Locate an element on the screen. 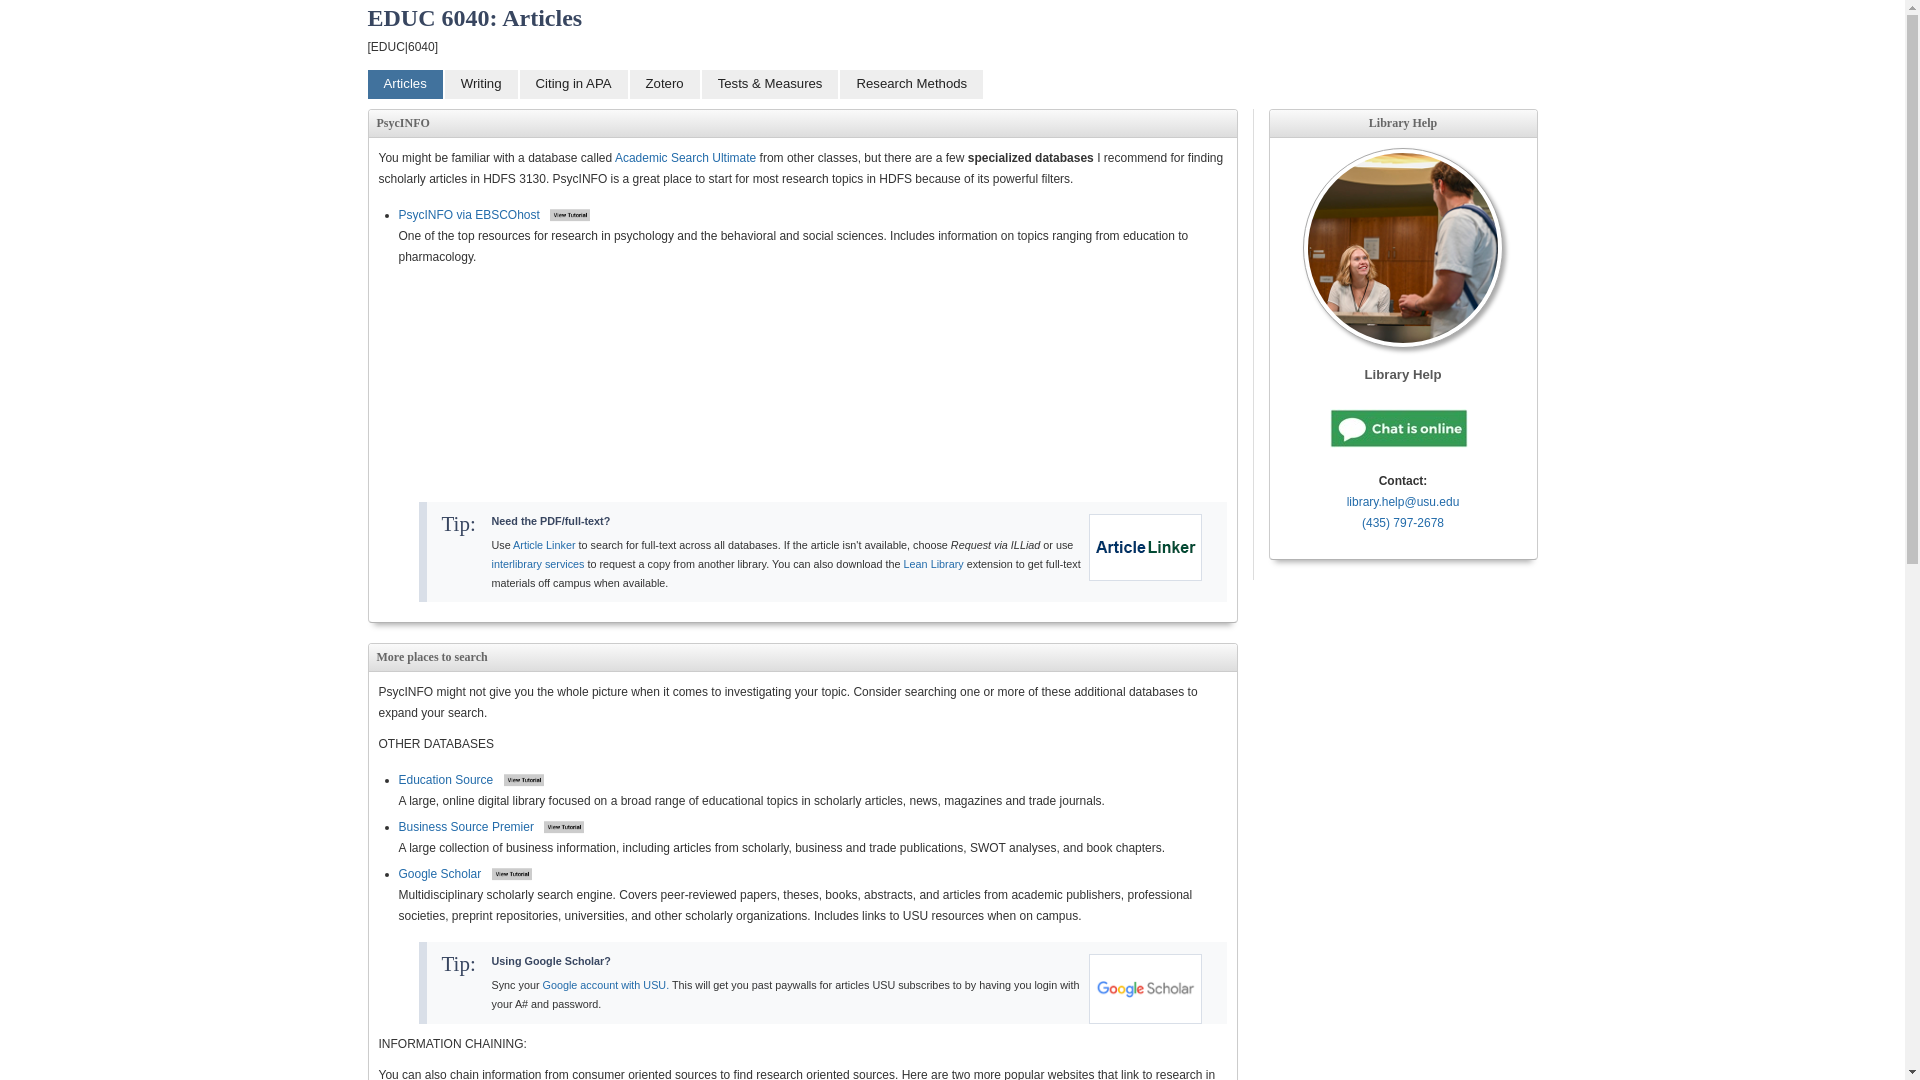 The width and height of the screenshot is (1920, 1080). Academic Search Ultimate  is located at coordinates (687, 158).